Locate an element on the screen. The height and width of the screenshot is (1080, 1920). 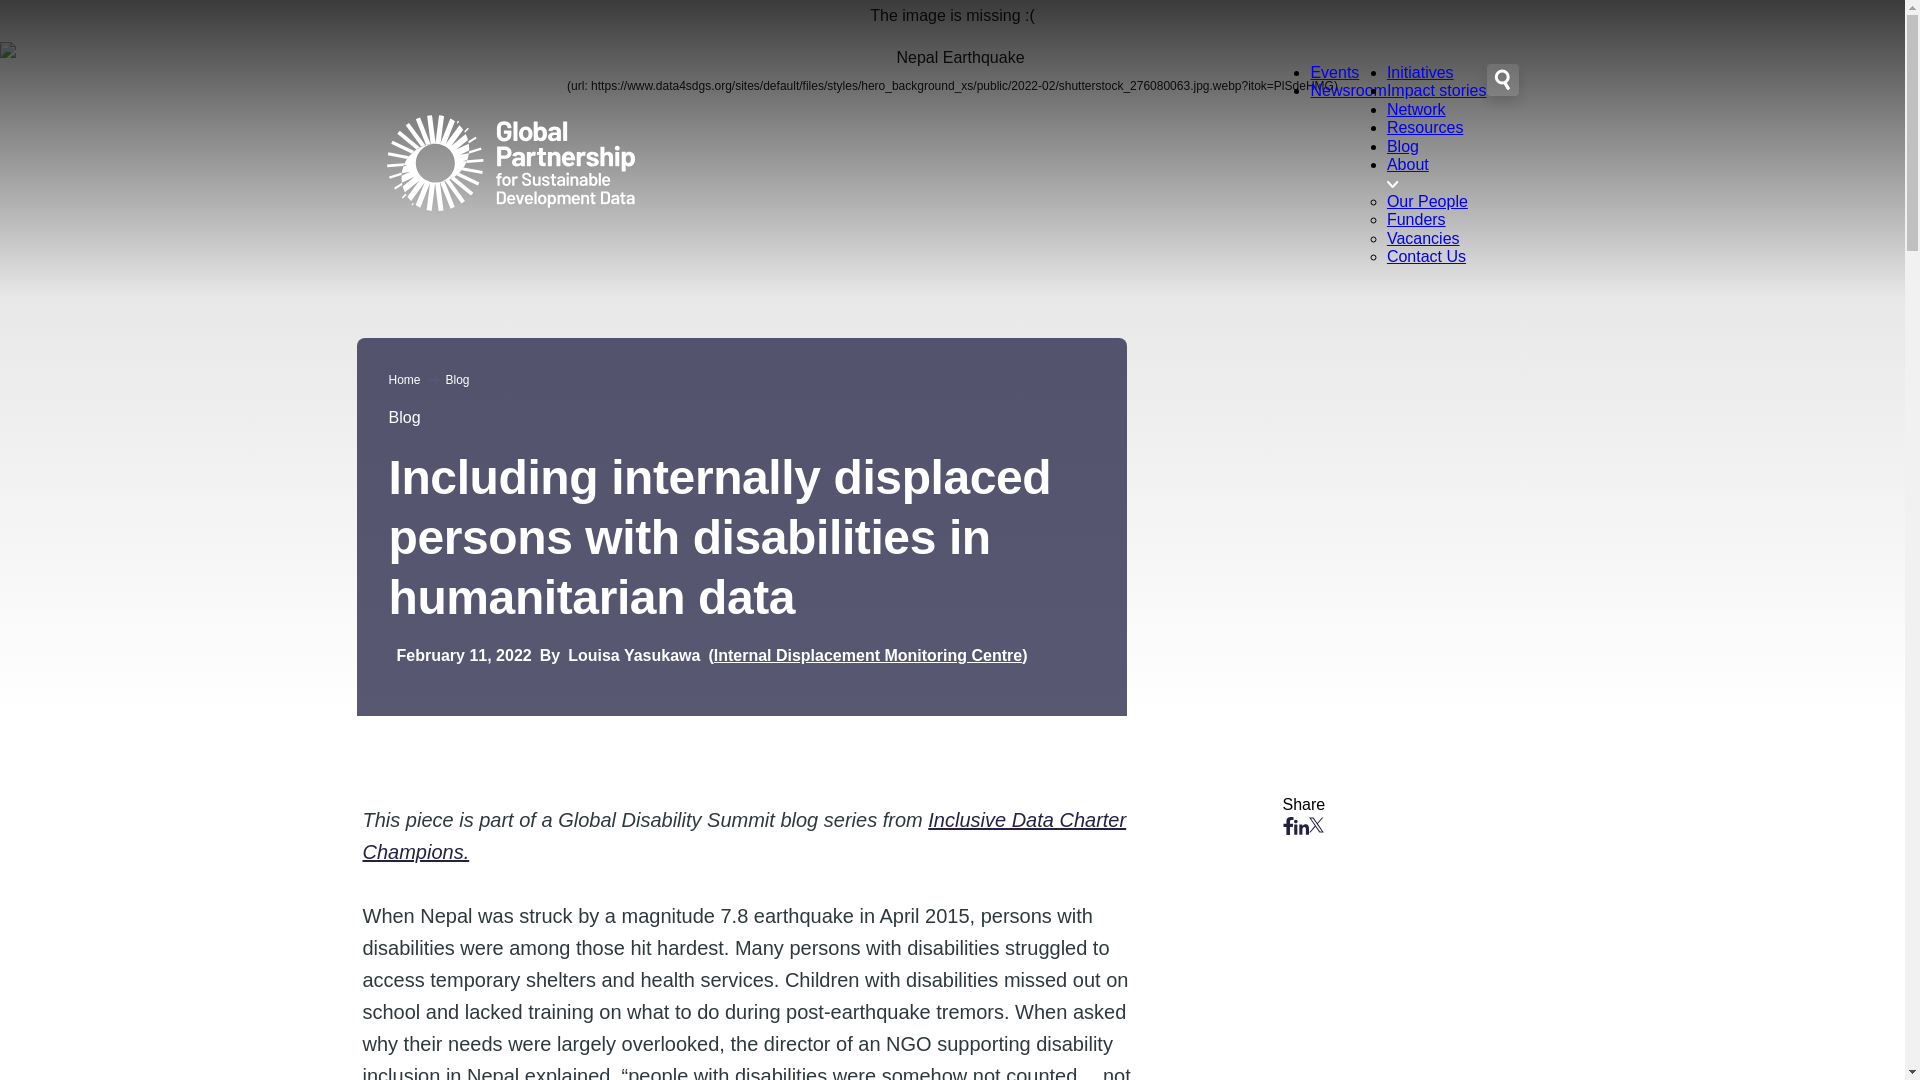
Blog is located at coordinates (458, 379).